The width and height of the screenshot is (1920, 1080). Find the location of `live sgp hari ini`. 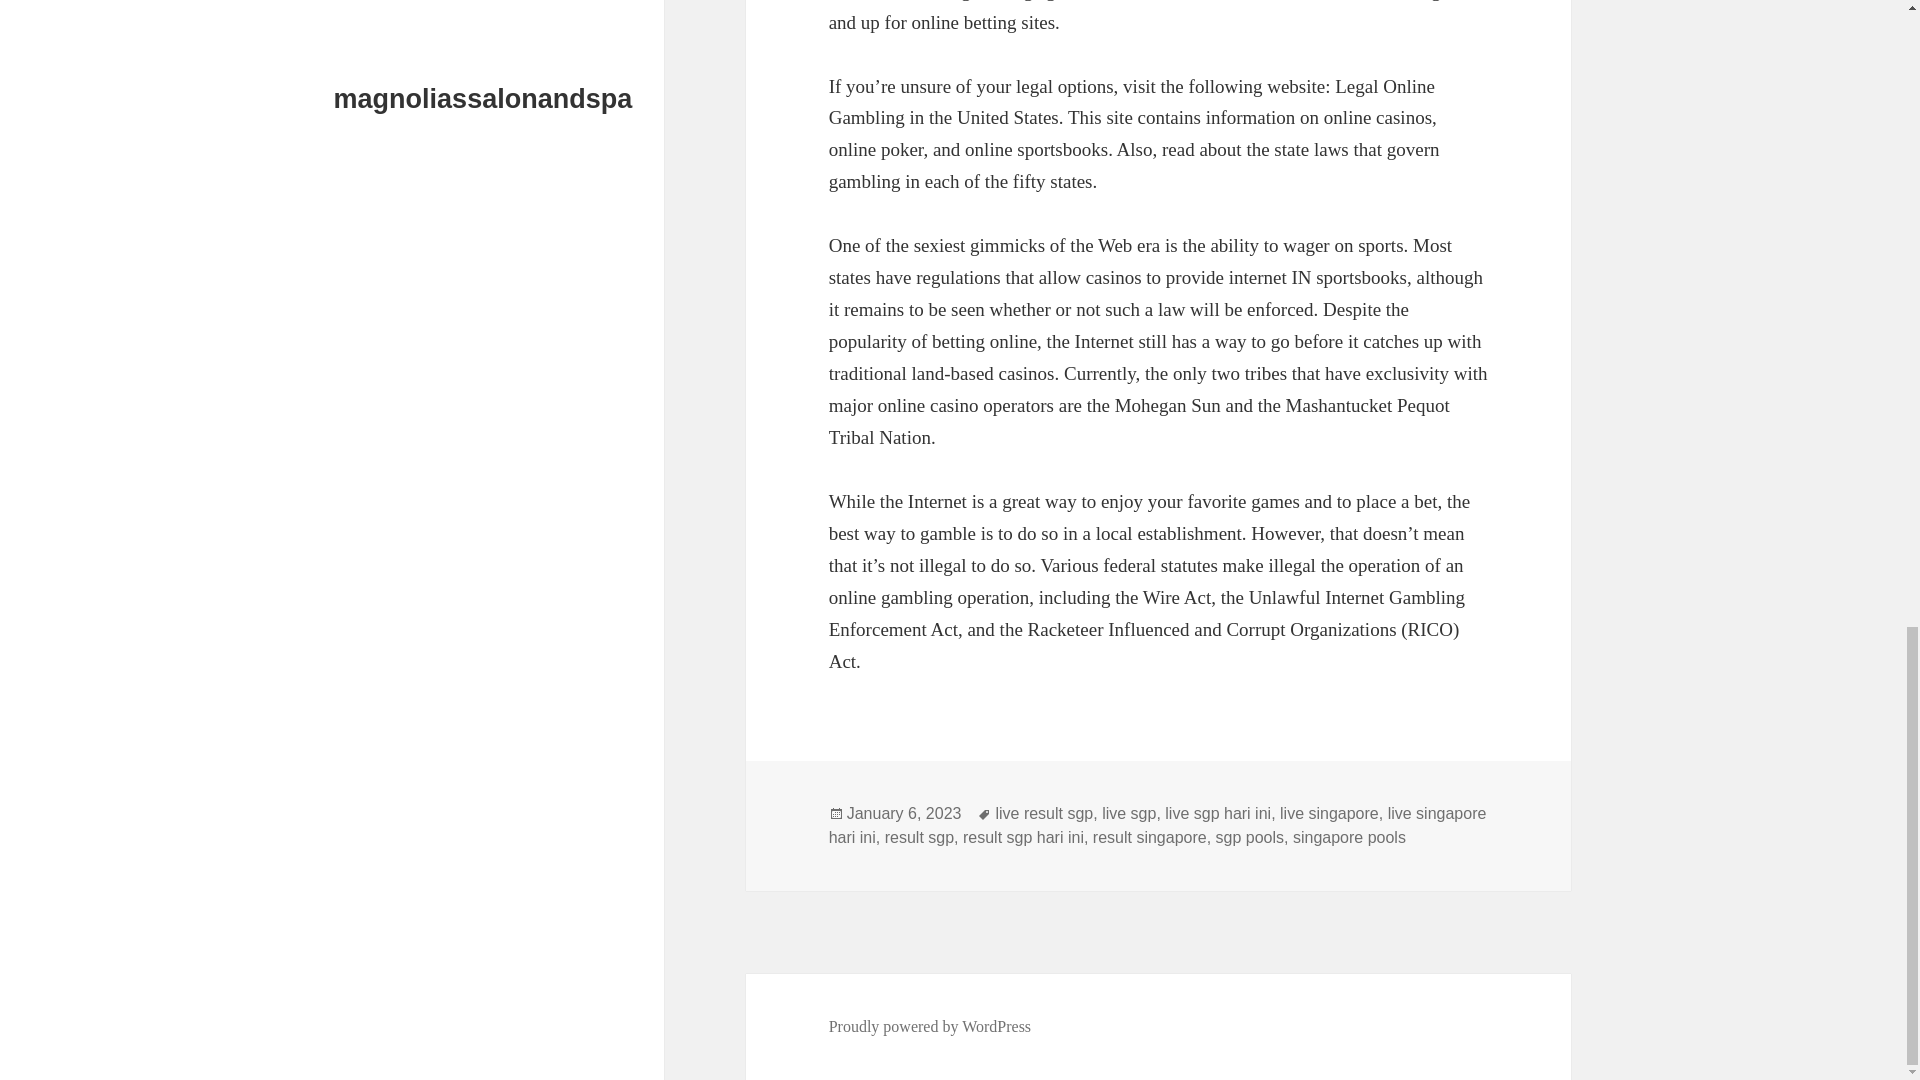

live sgp hari ini is located at coordinates (1218, 813).